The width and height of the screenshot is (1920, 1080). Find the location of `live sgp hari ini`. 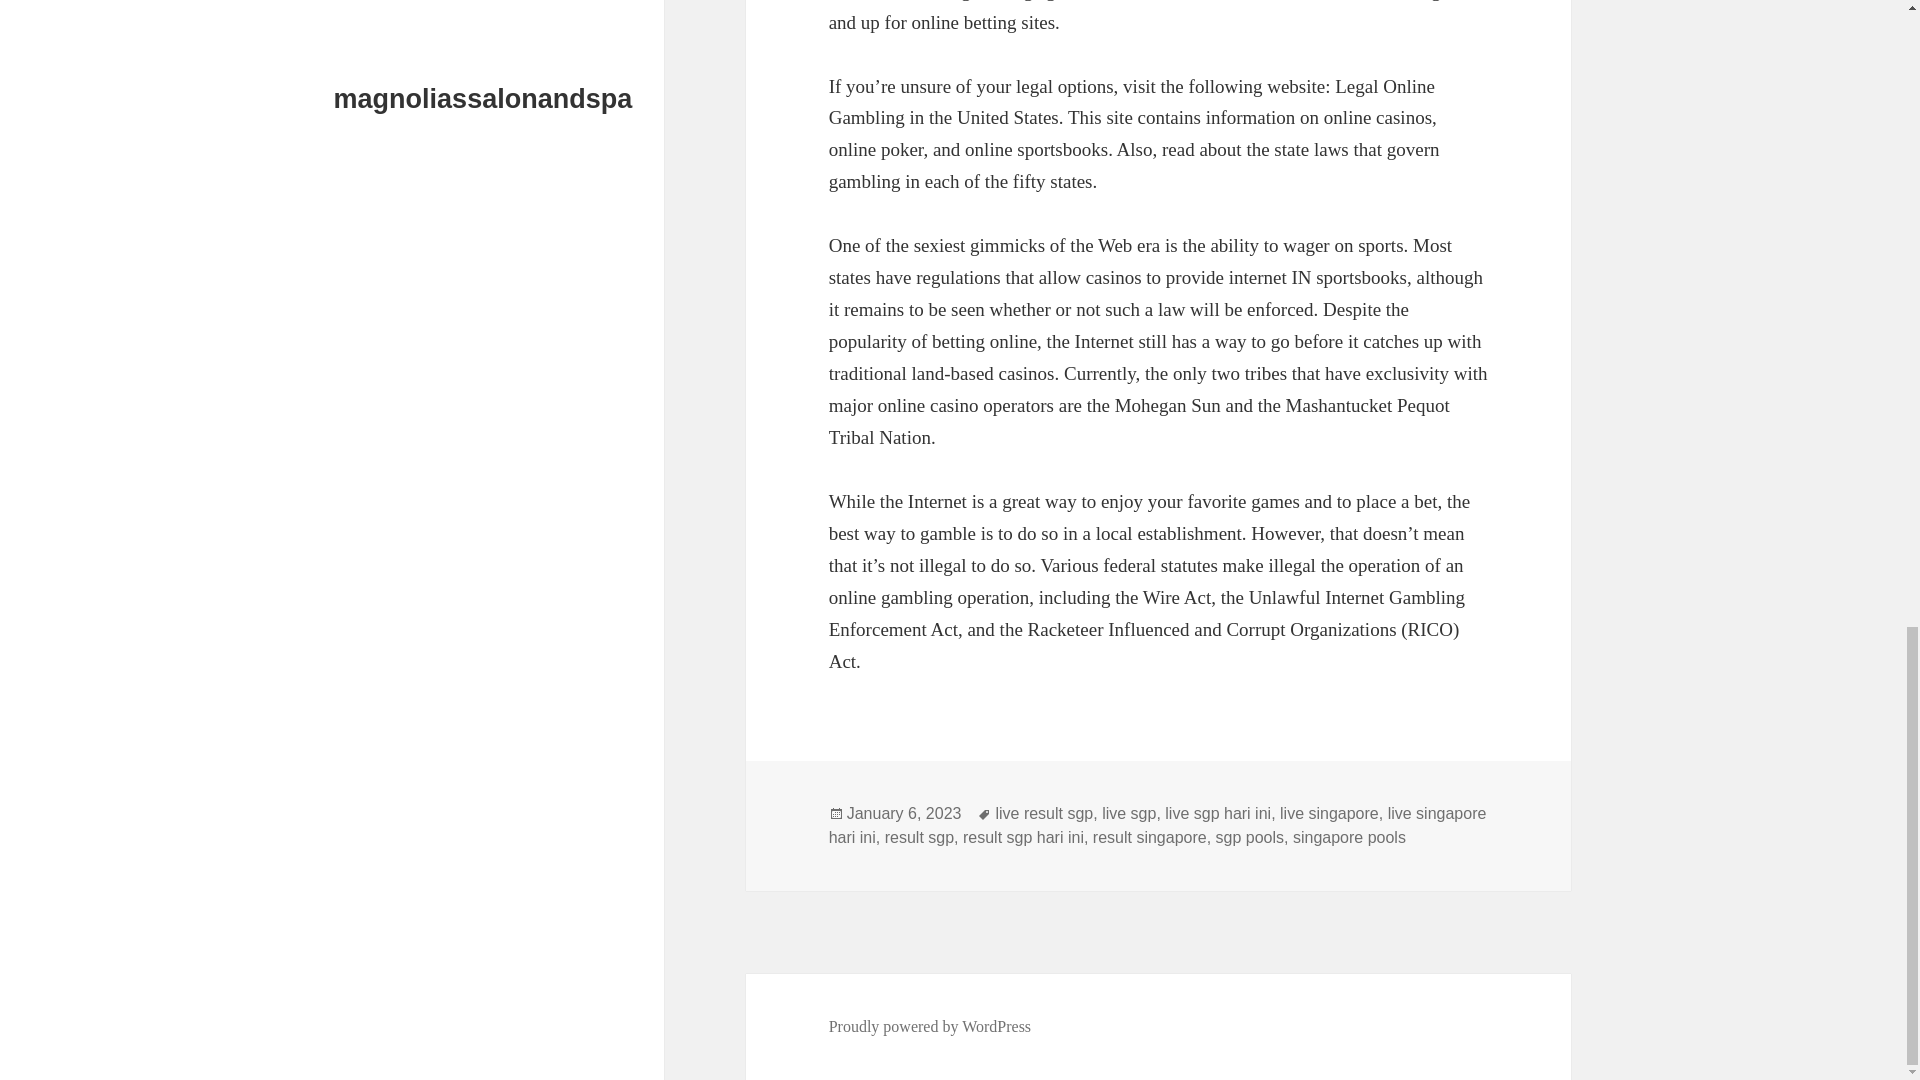

live sgp hari ini is located at coordinates (1218, 813).